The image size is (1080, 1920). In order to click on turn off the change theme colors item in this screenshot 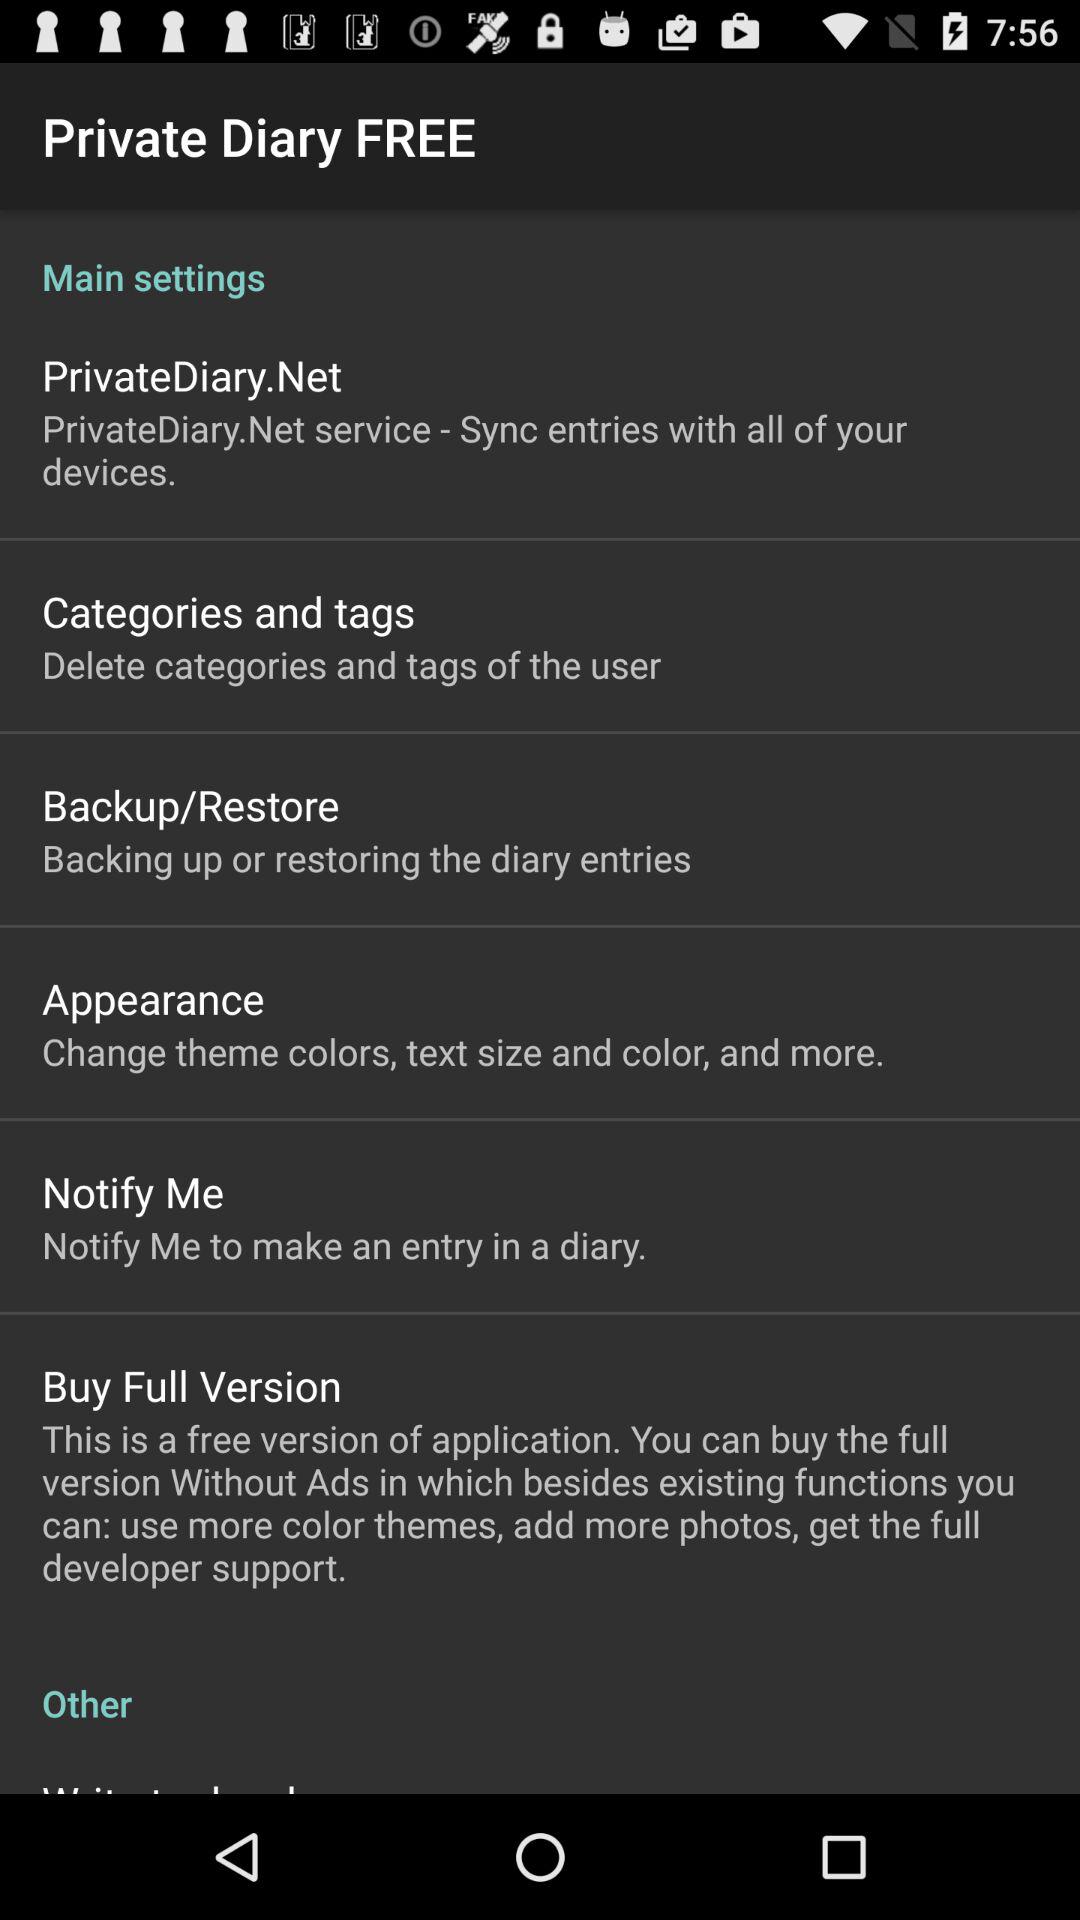, I will do `click(463, 1051)`.